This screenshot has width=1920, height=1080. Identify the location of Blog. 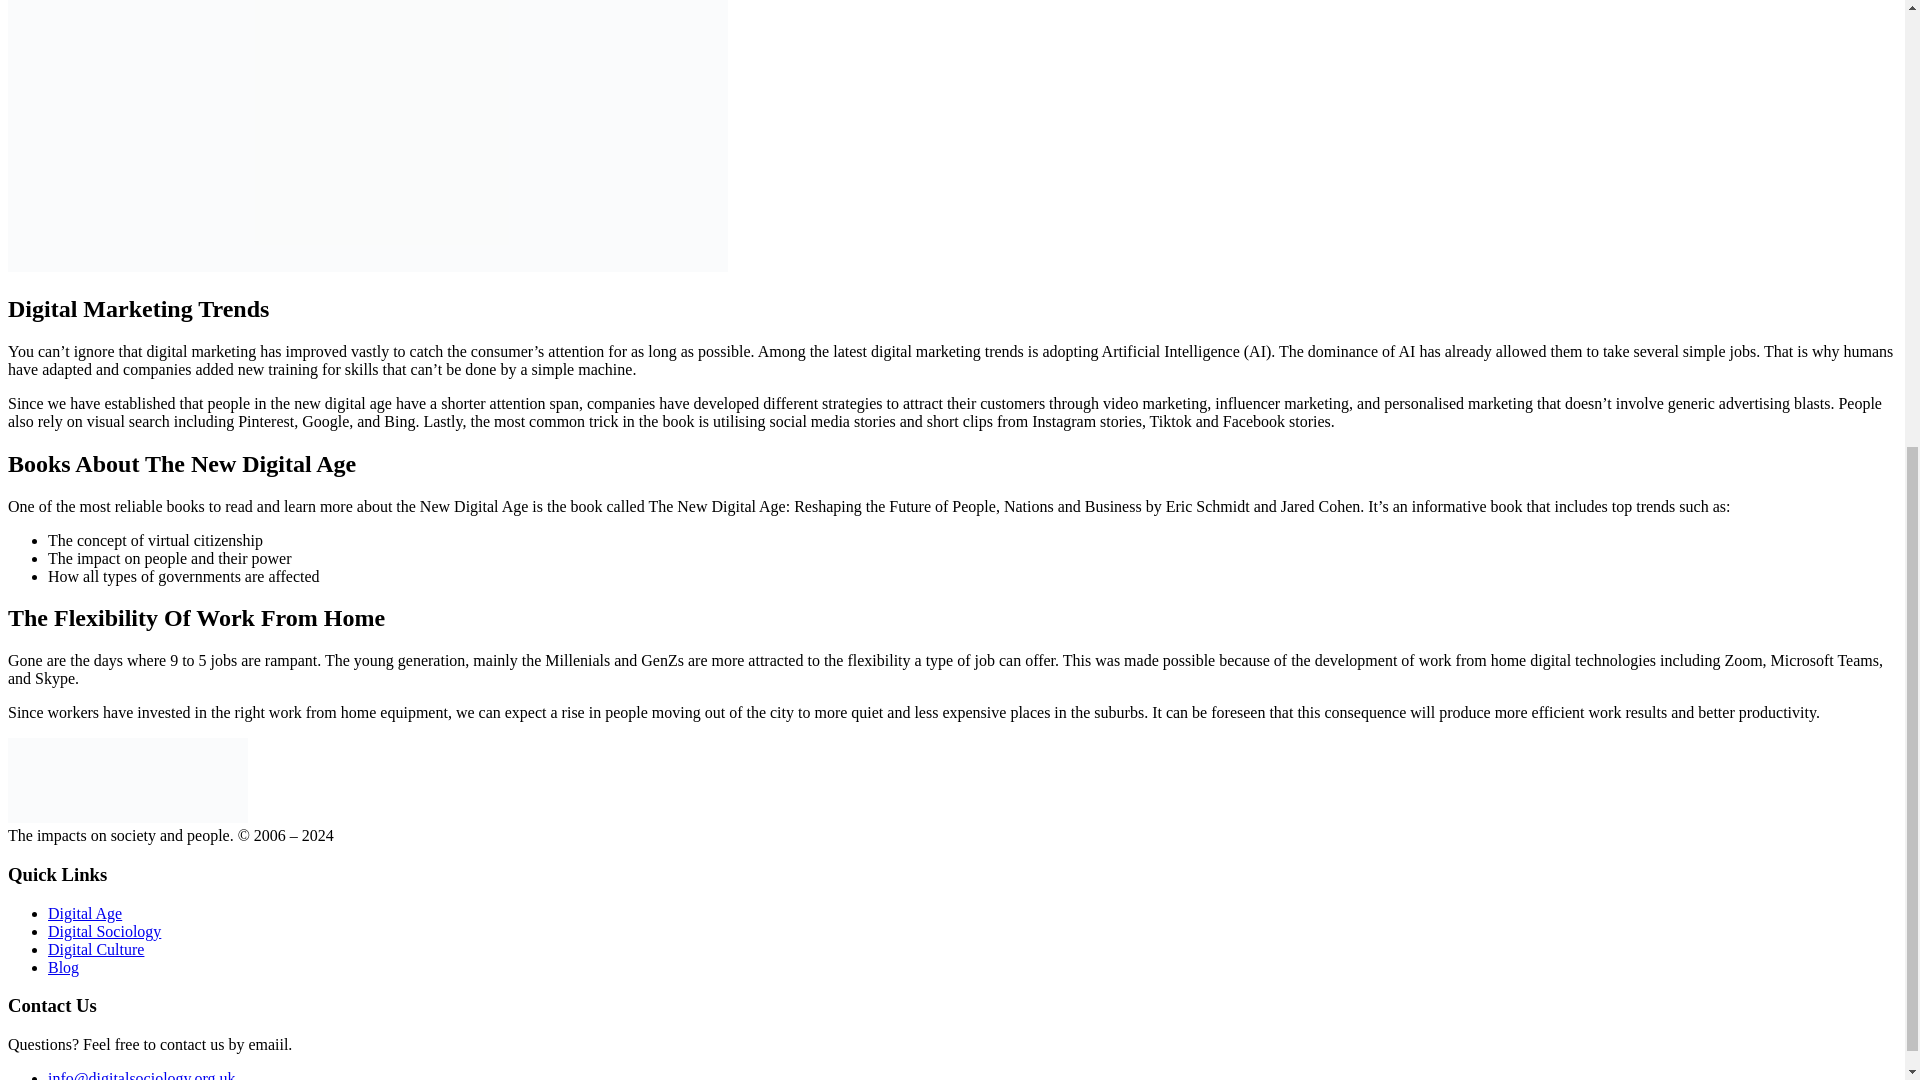
(63, 968).